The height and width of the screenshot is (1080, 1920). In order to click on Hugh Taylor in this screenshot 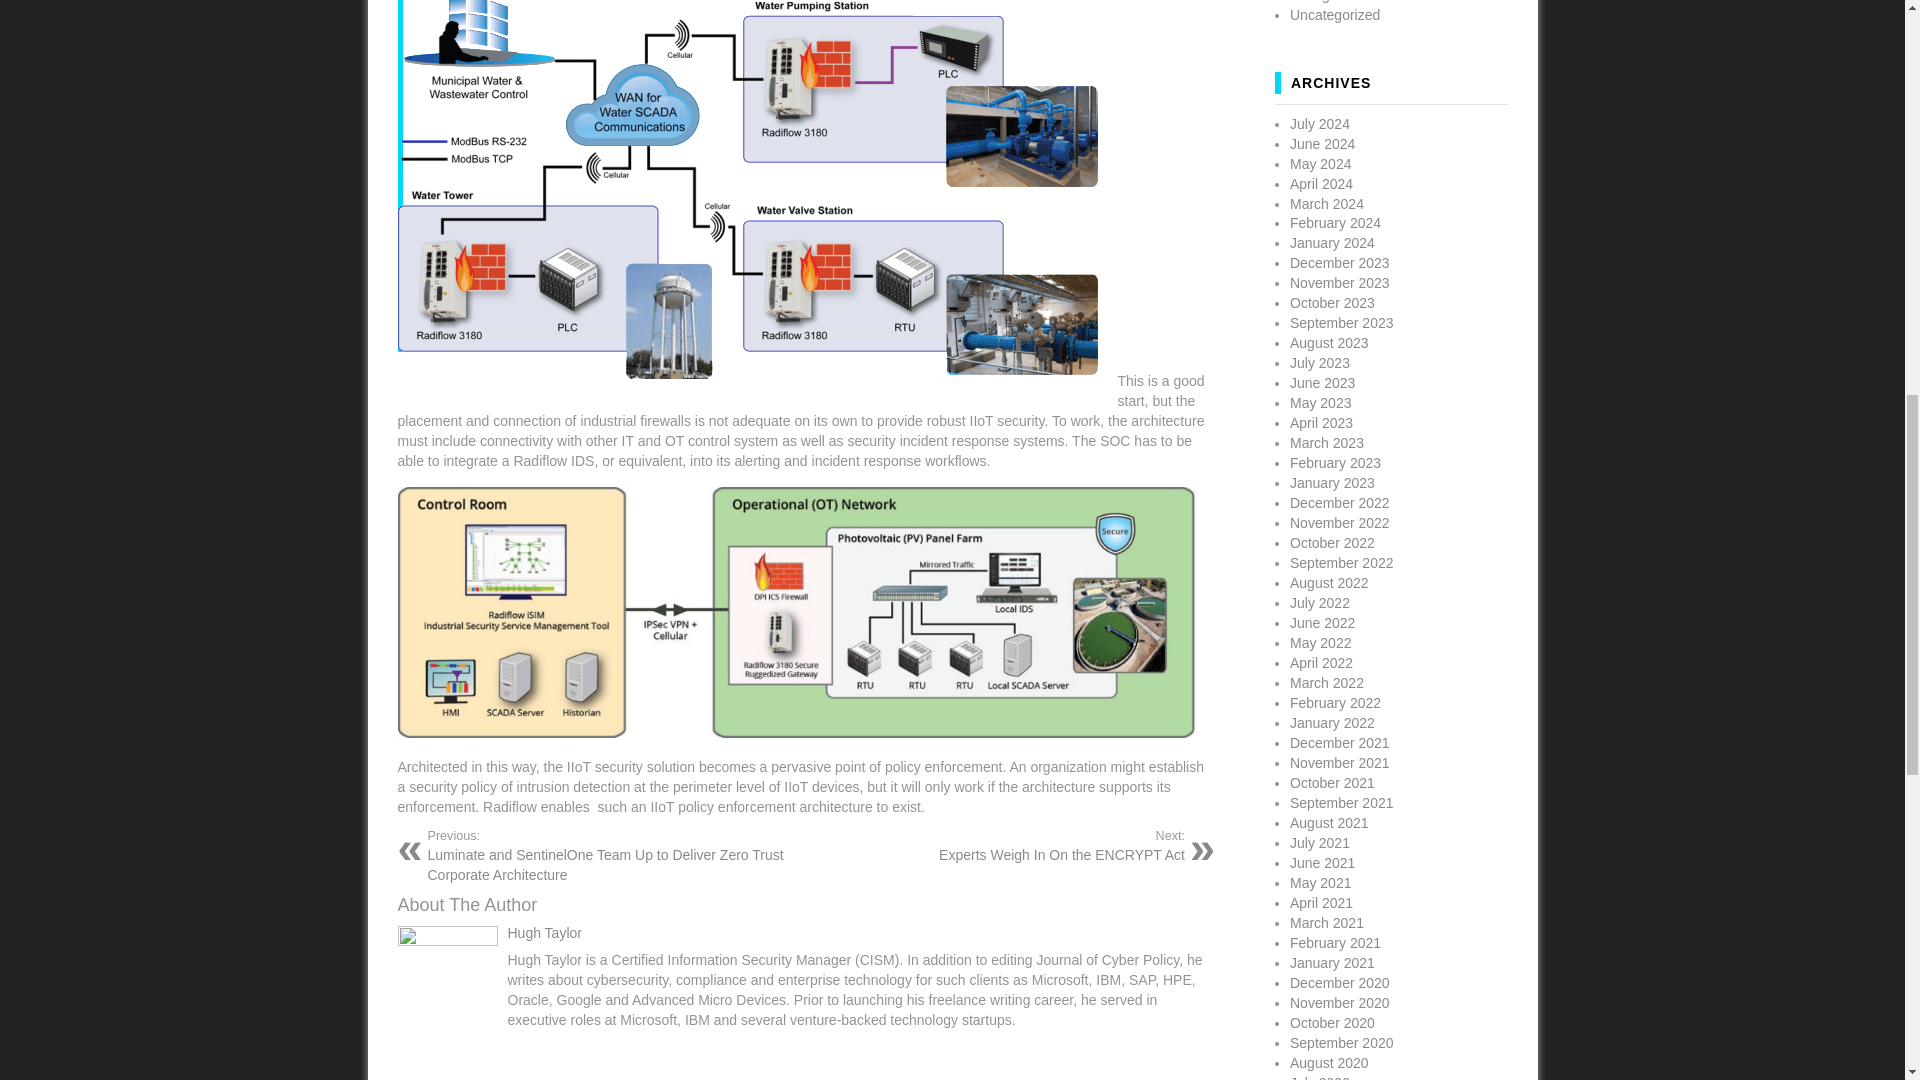, I will do `click(544, 932)`.